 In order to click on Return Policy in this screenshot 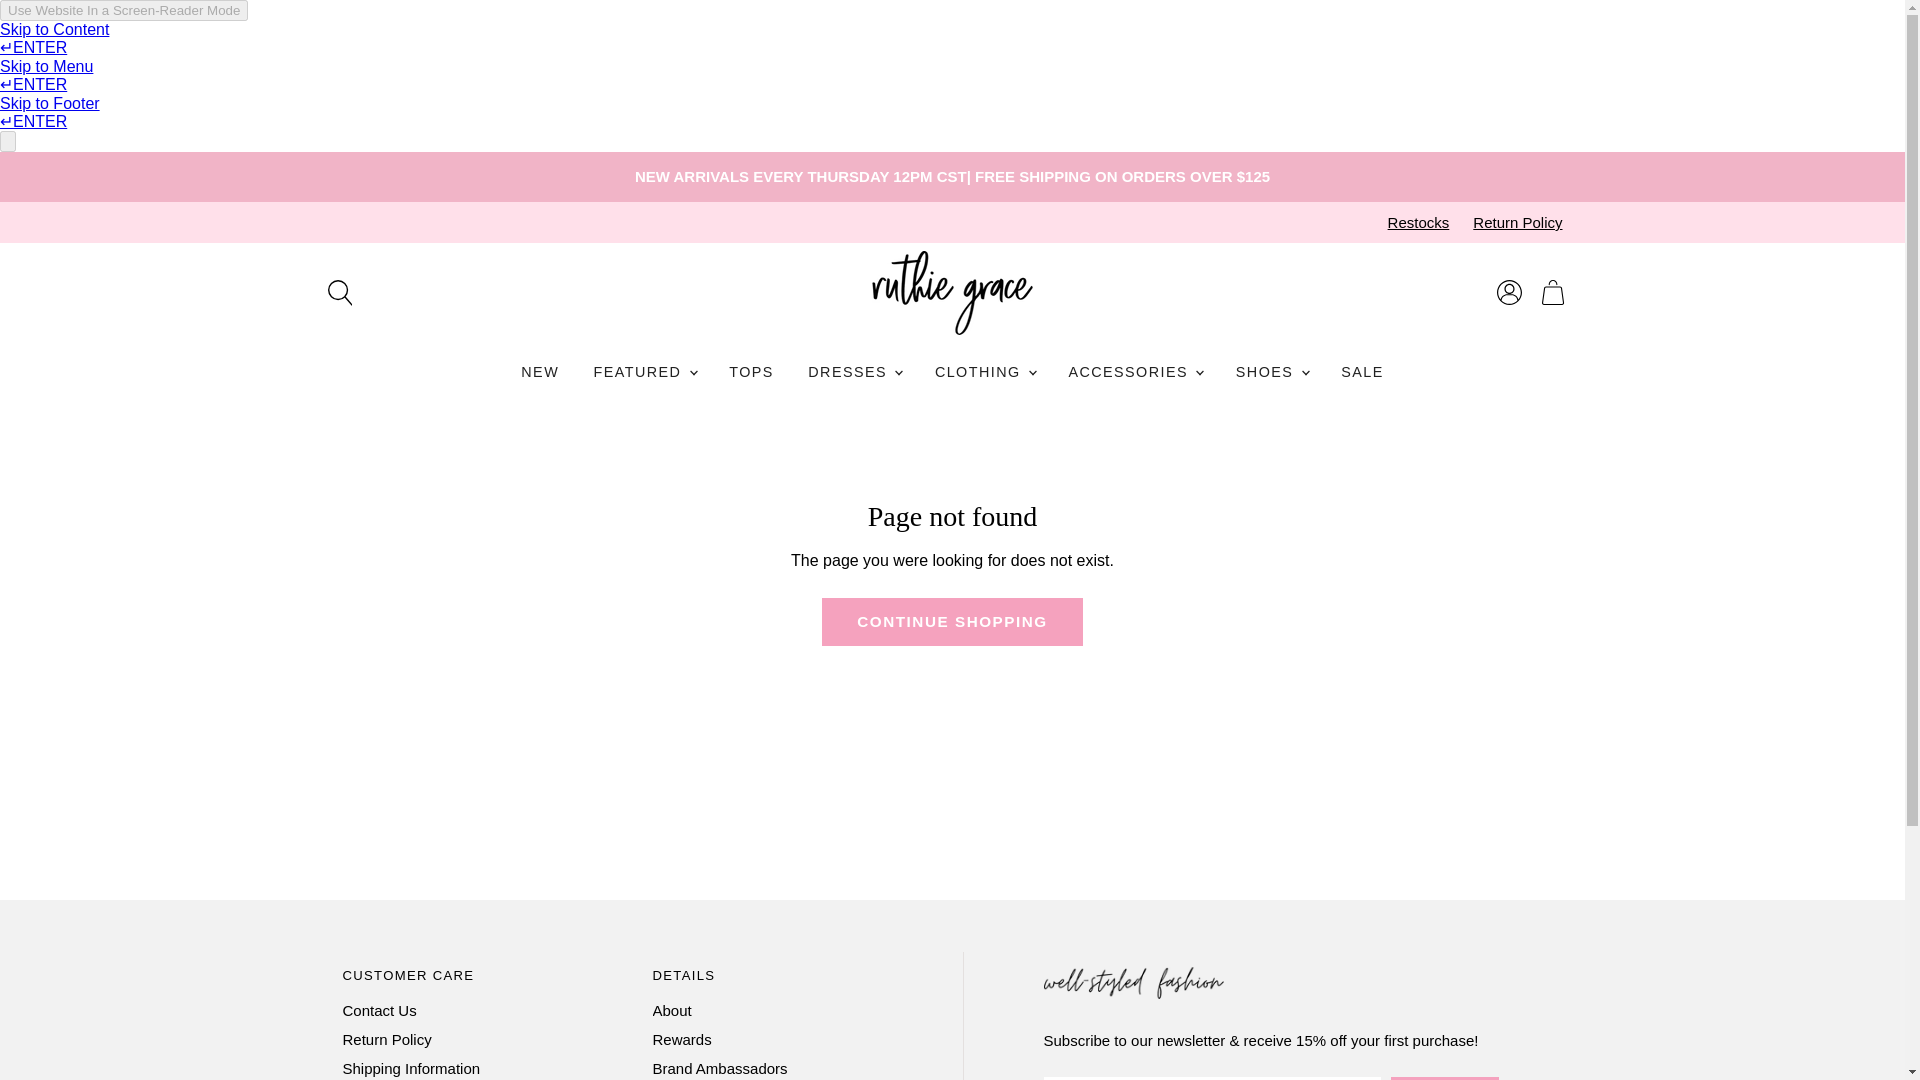, I will do `click(1517, 222)`.